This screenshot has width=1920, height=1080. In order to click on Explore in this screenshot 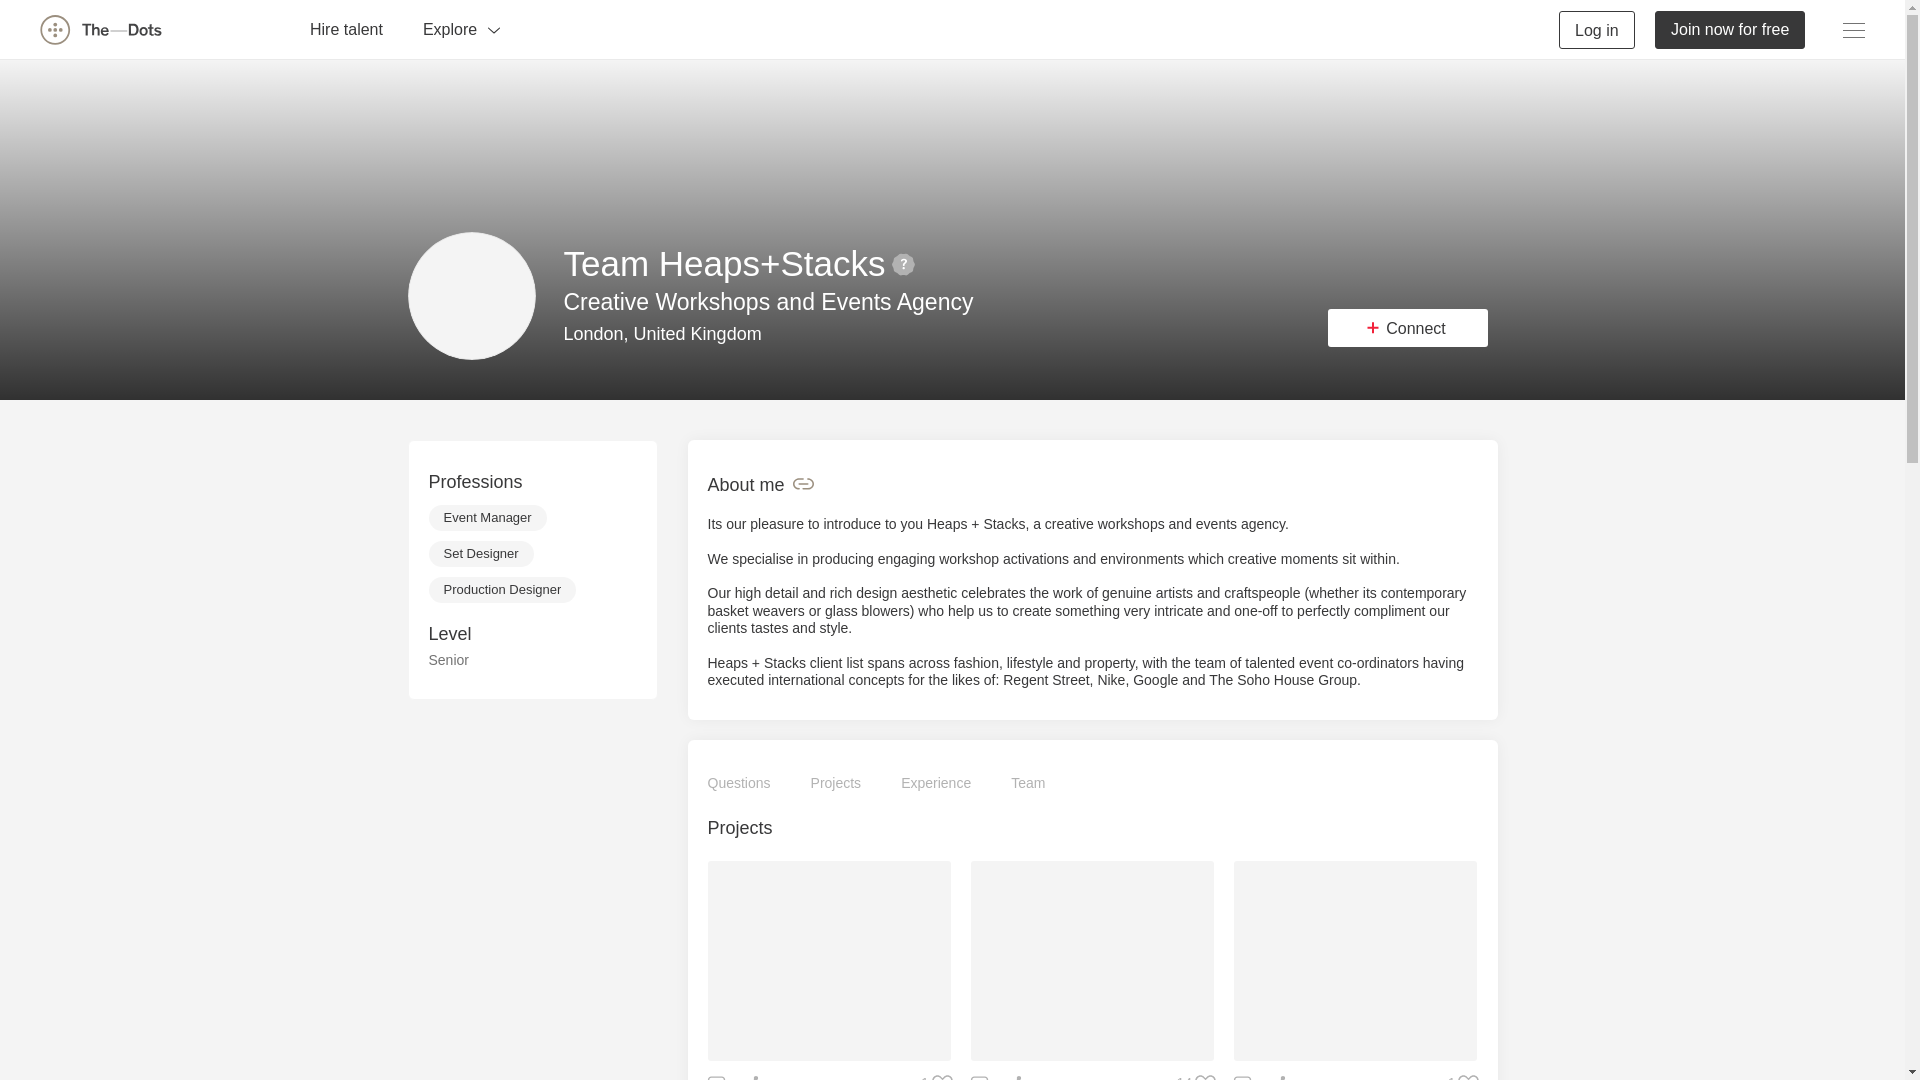, I will do `click(462, 28)`.